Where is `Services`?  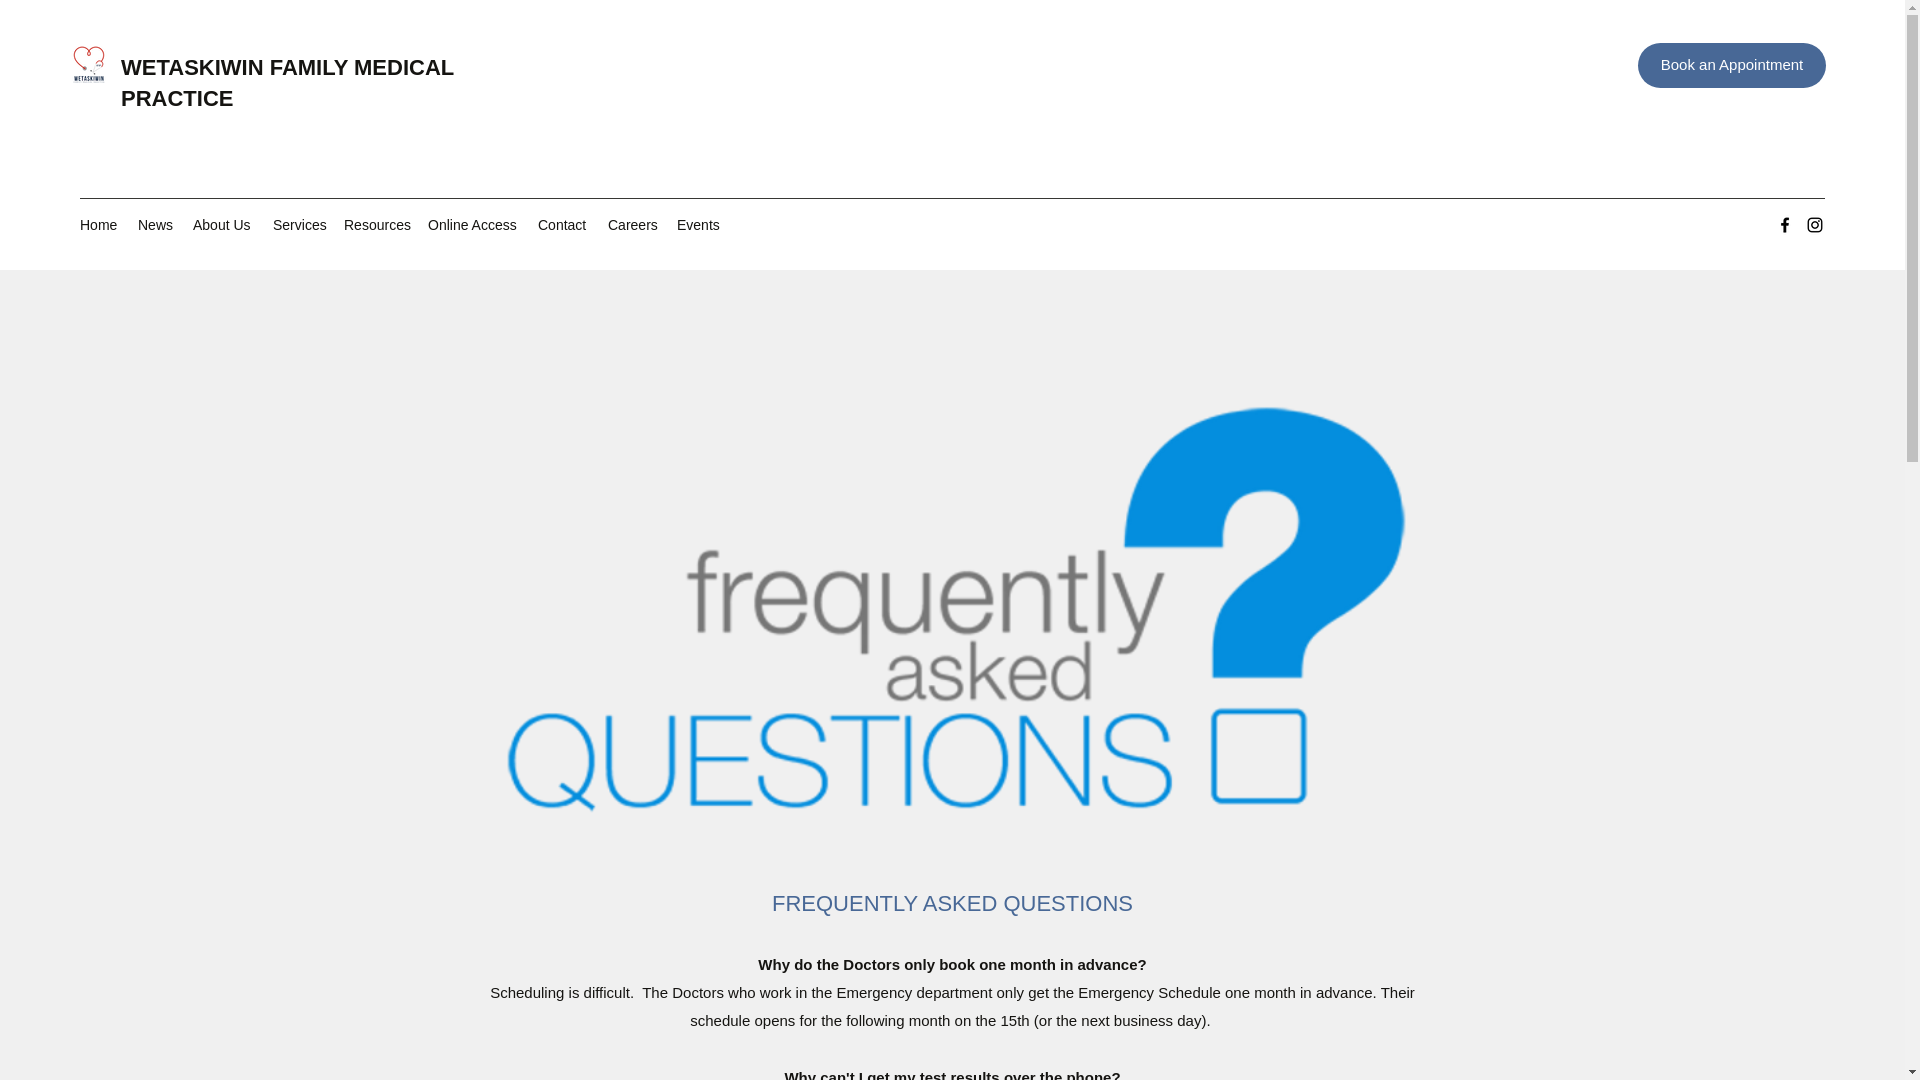
Services is located at coordinates (298, 224).